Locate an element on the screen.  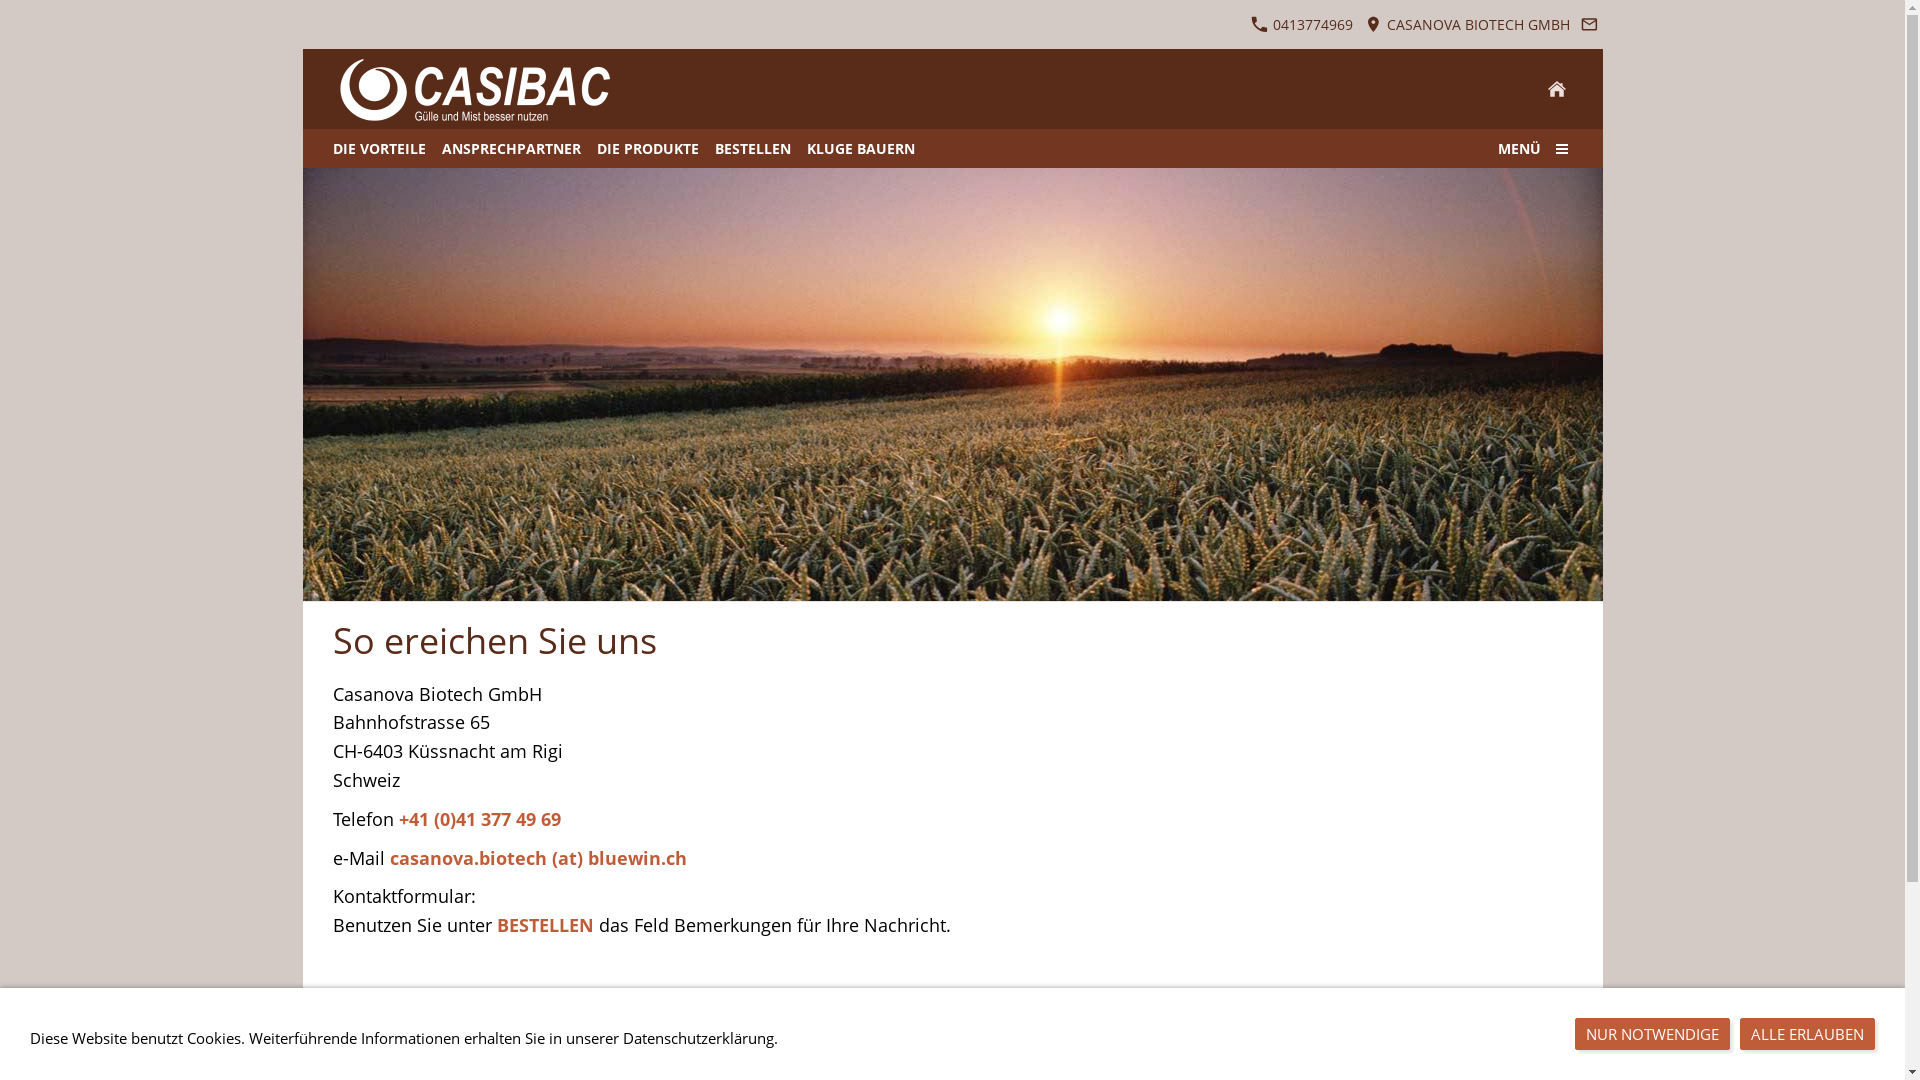
casanova.biotech (at) bluewin.ch is located at coordinates (538, 859).